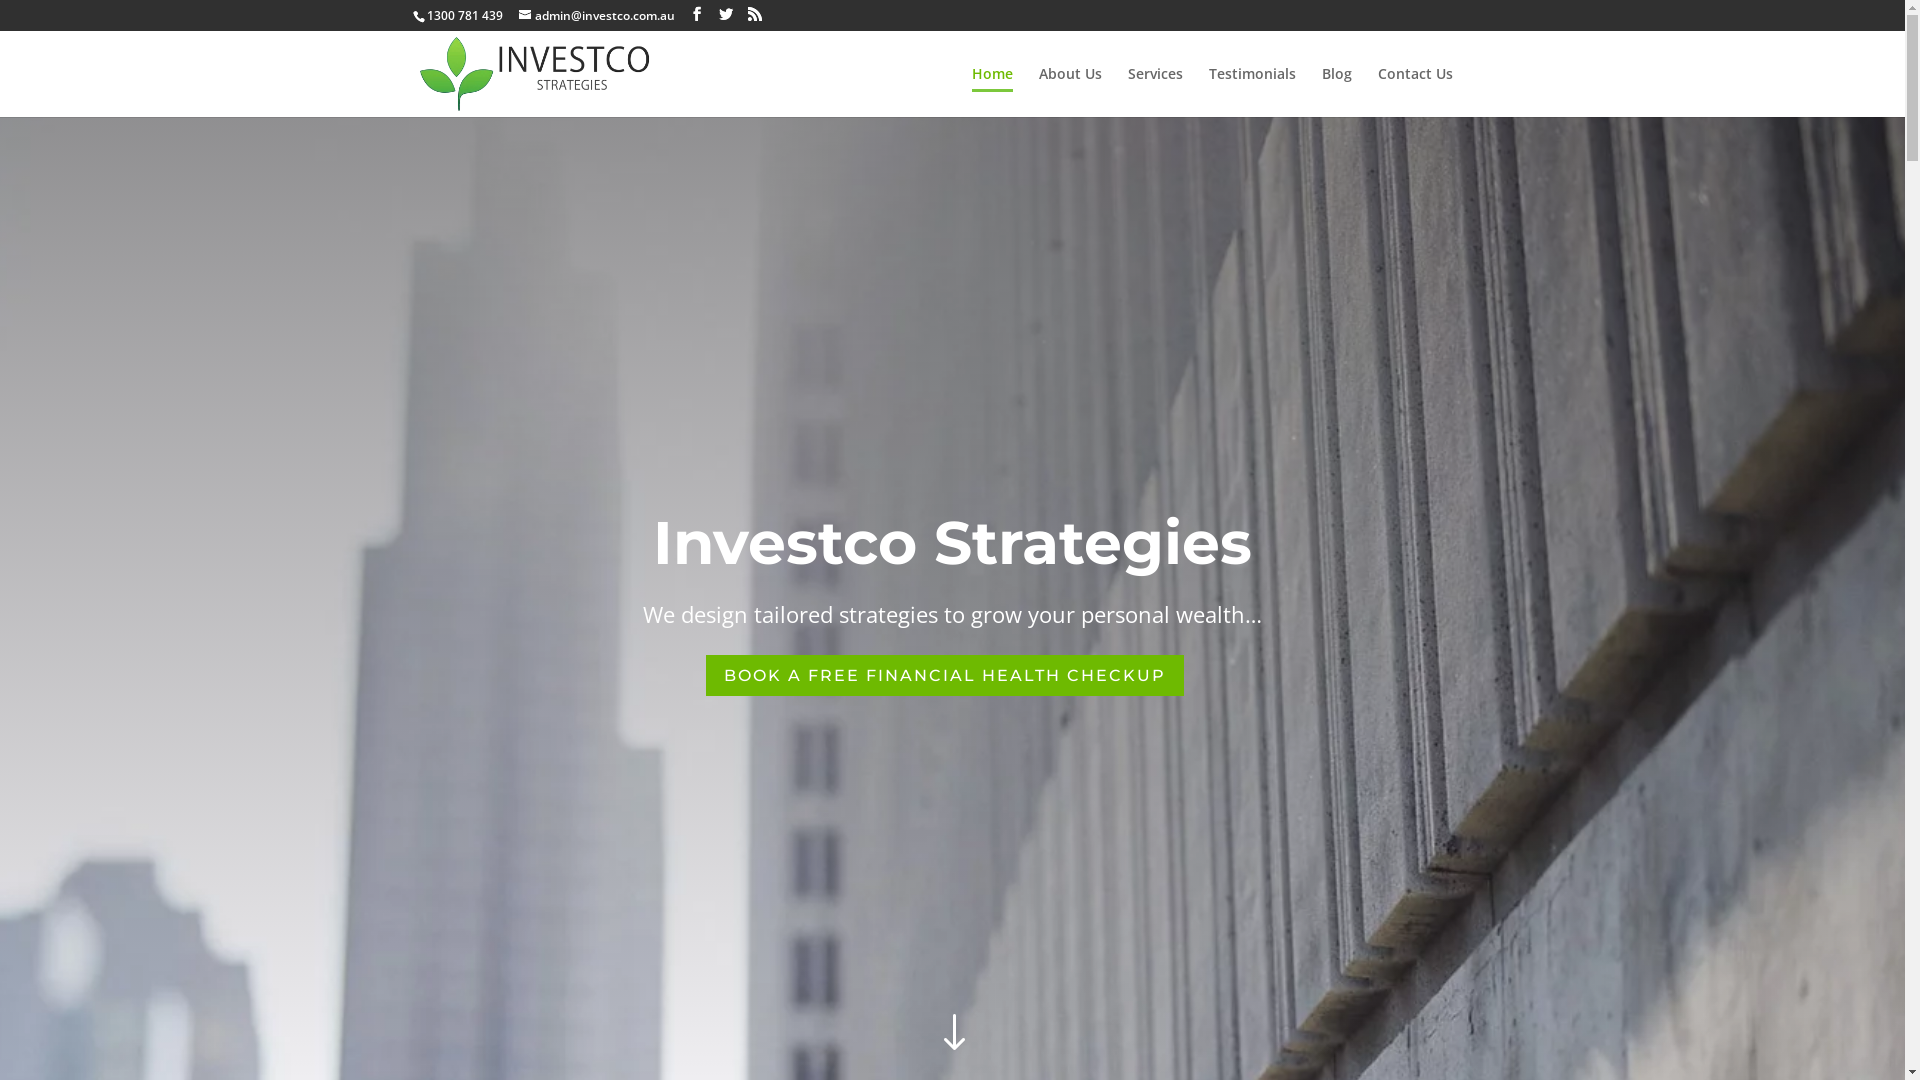  What do you see at coordinates (992, 92) in the screenshot?
I see `Home` at bounding box center [992, 92].